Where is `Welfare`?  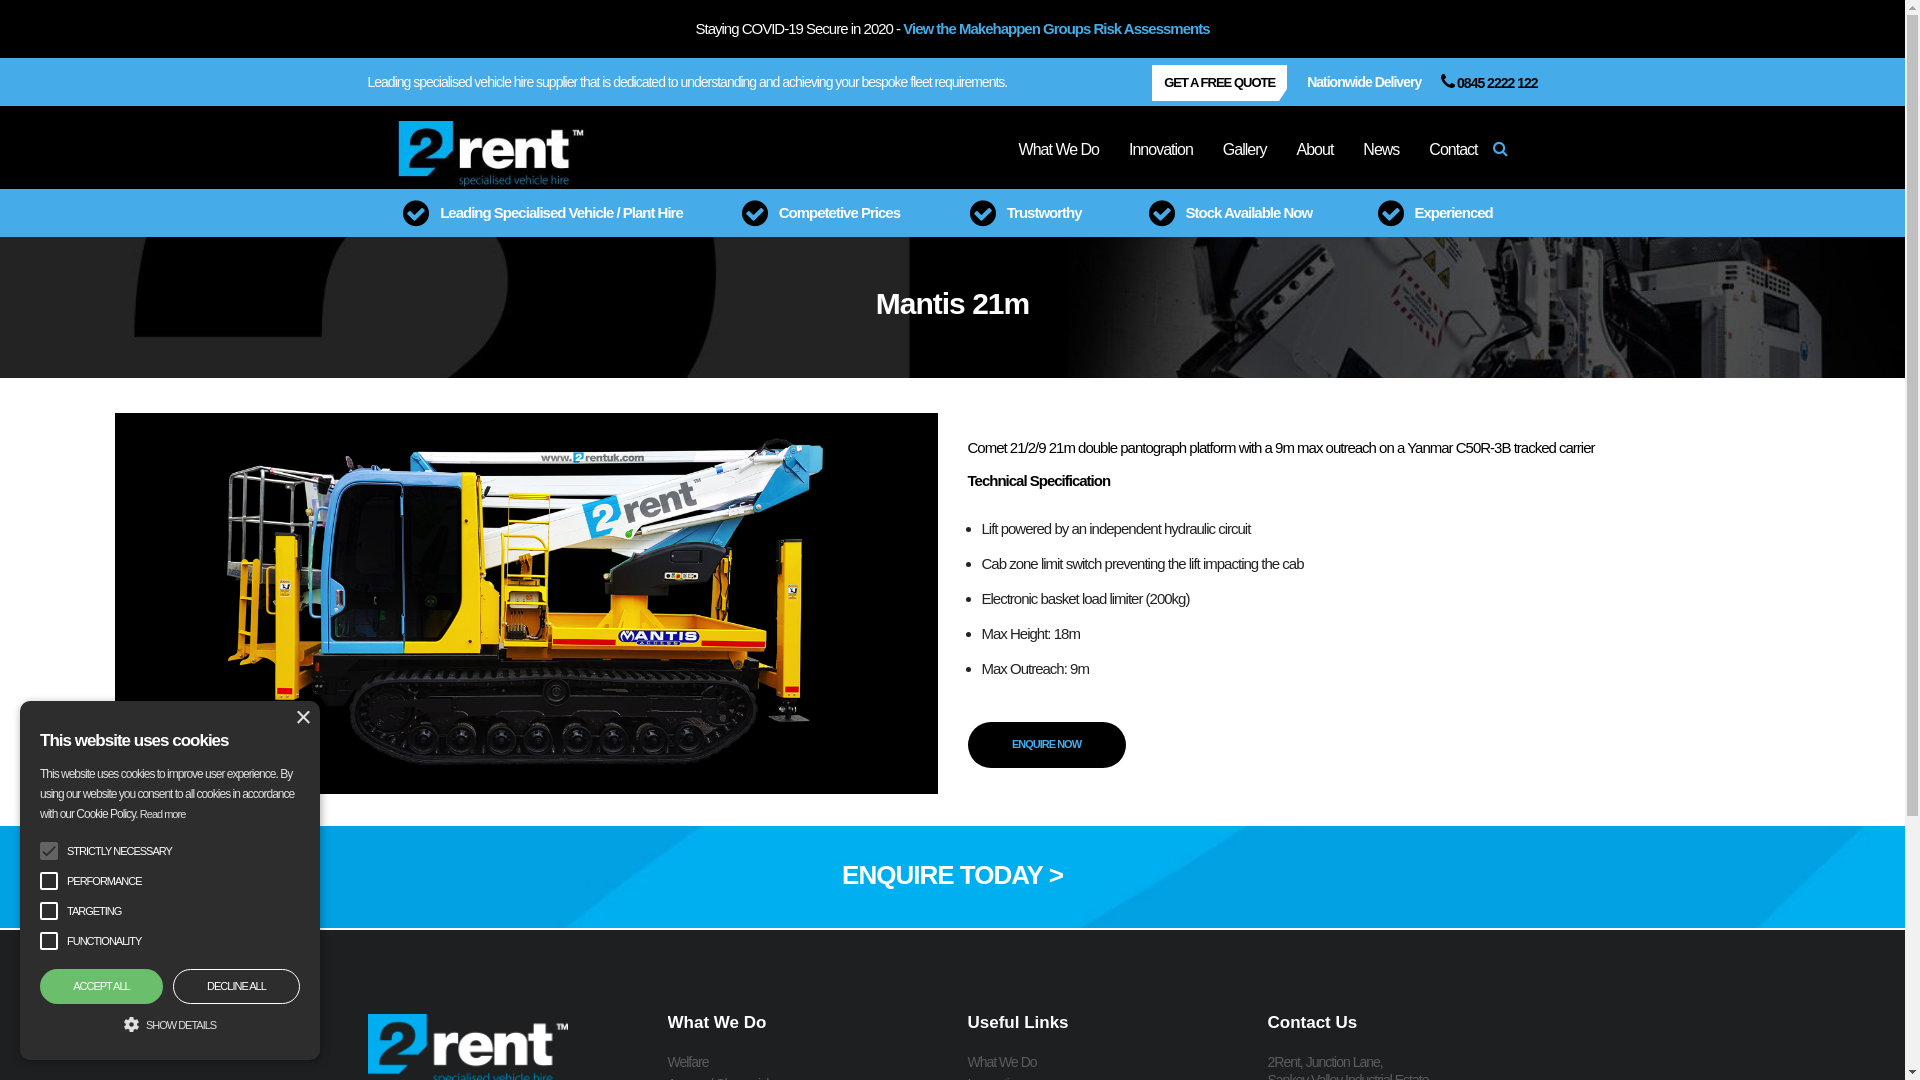
Welfare is located at coordinates (688, 1062).